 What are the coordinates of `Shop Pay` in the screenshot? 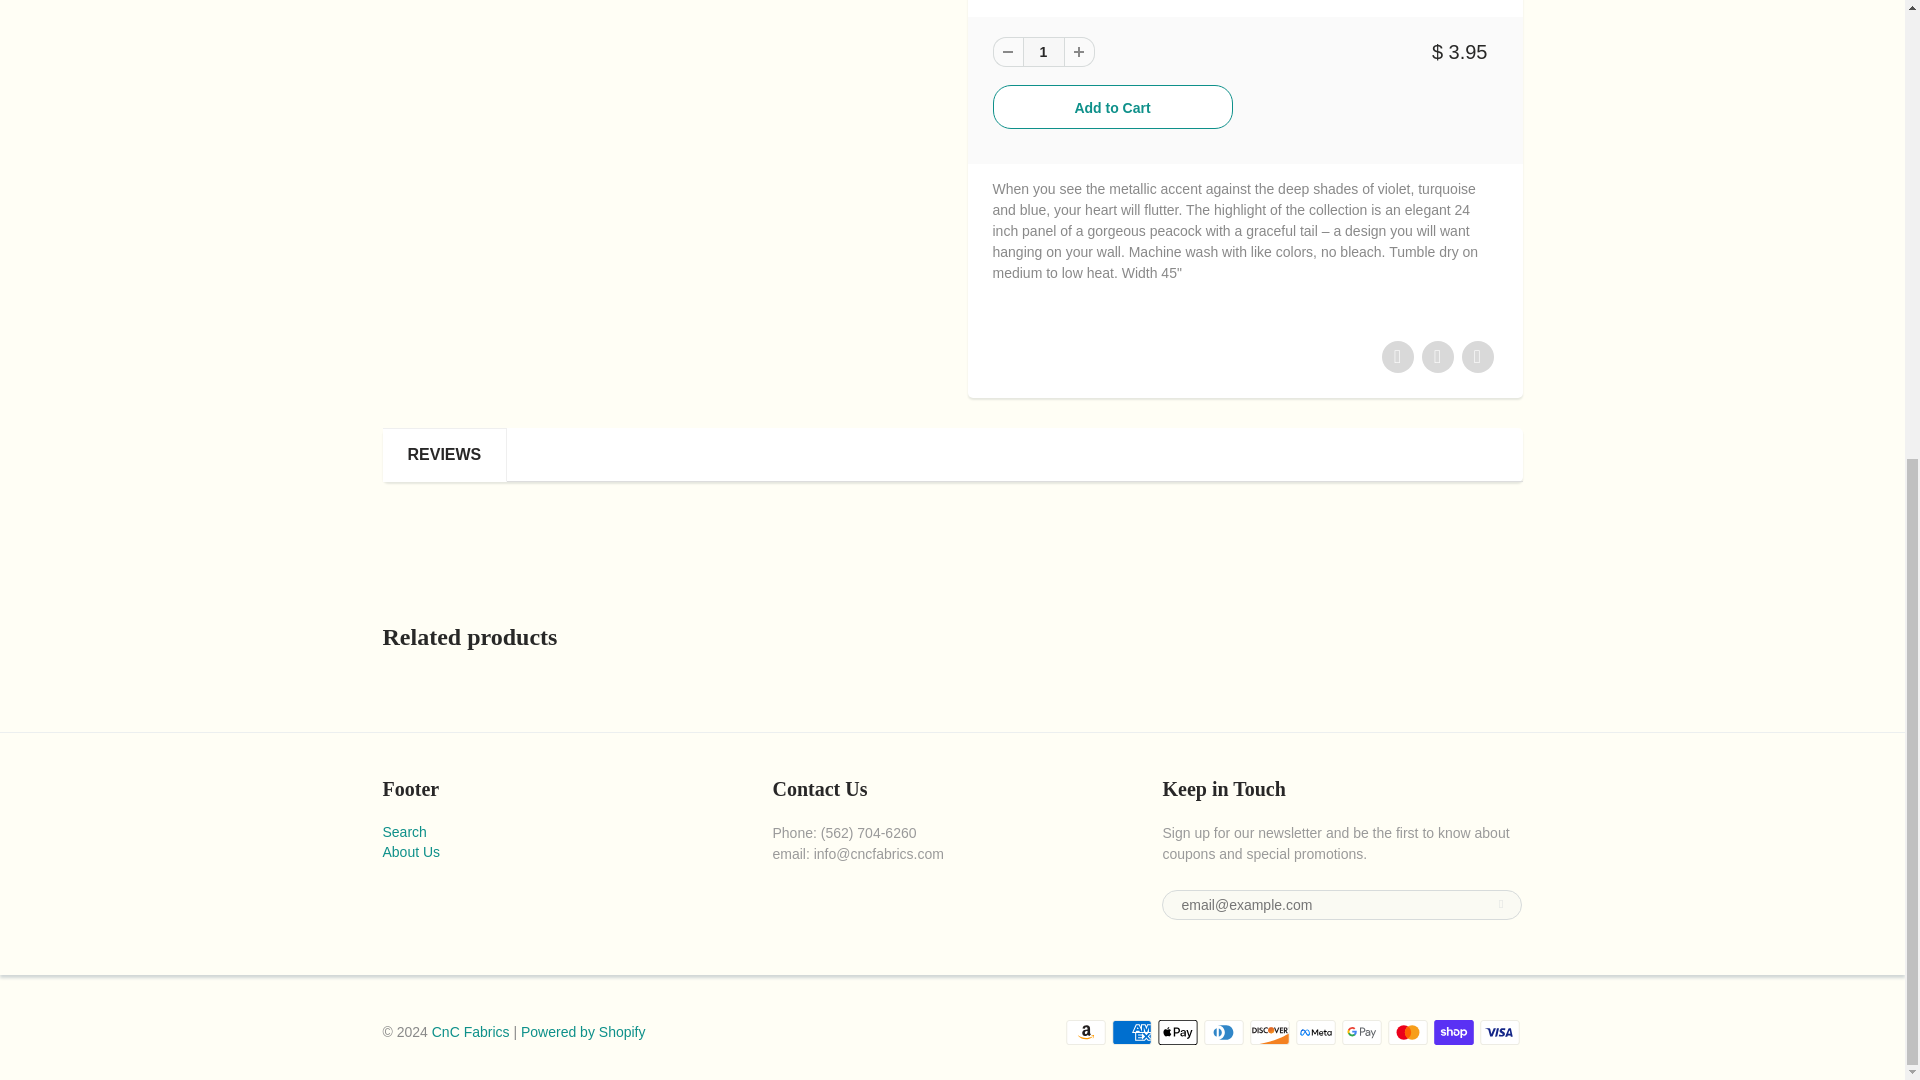 It's located at (1454, 1032).